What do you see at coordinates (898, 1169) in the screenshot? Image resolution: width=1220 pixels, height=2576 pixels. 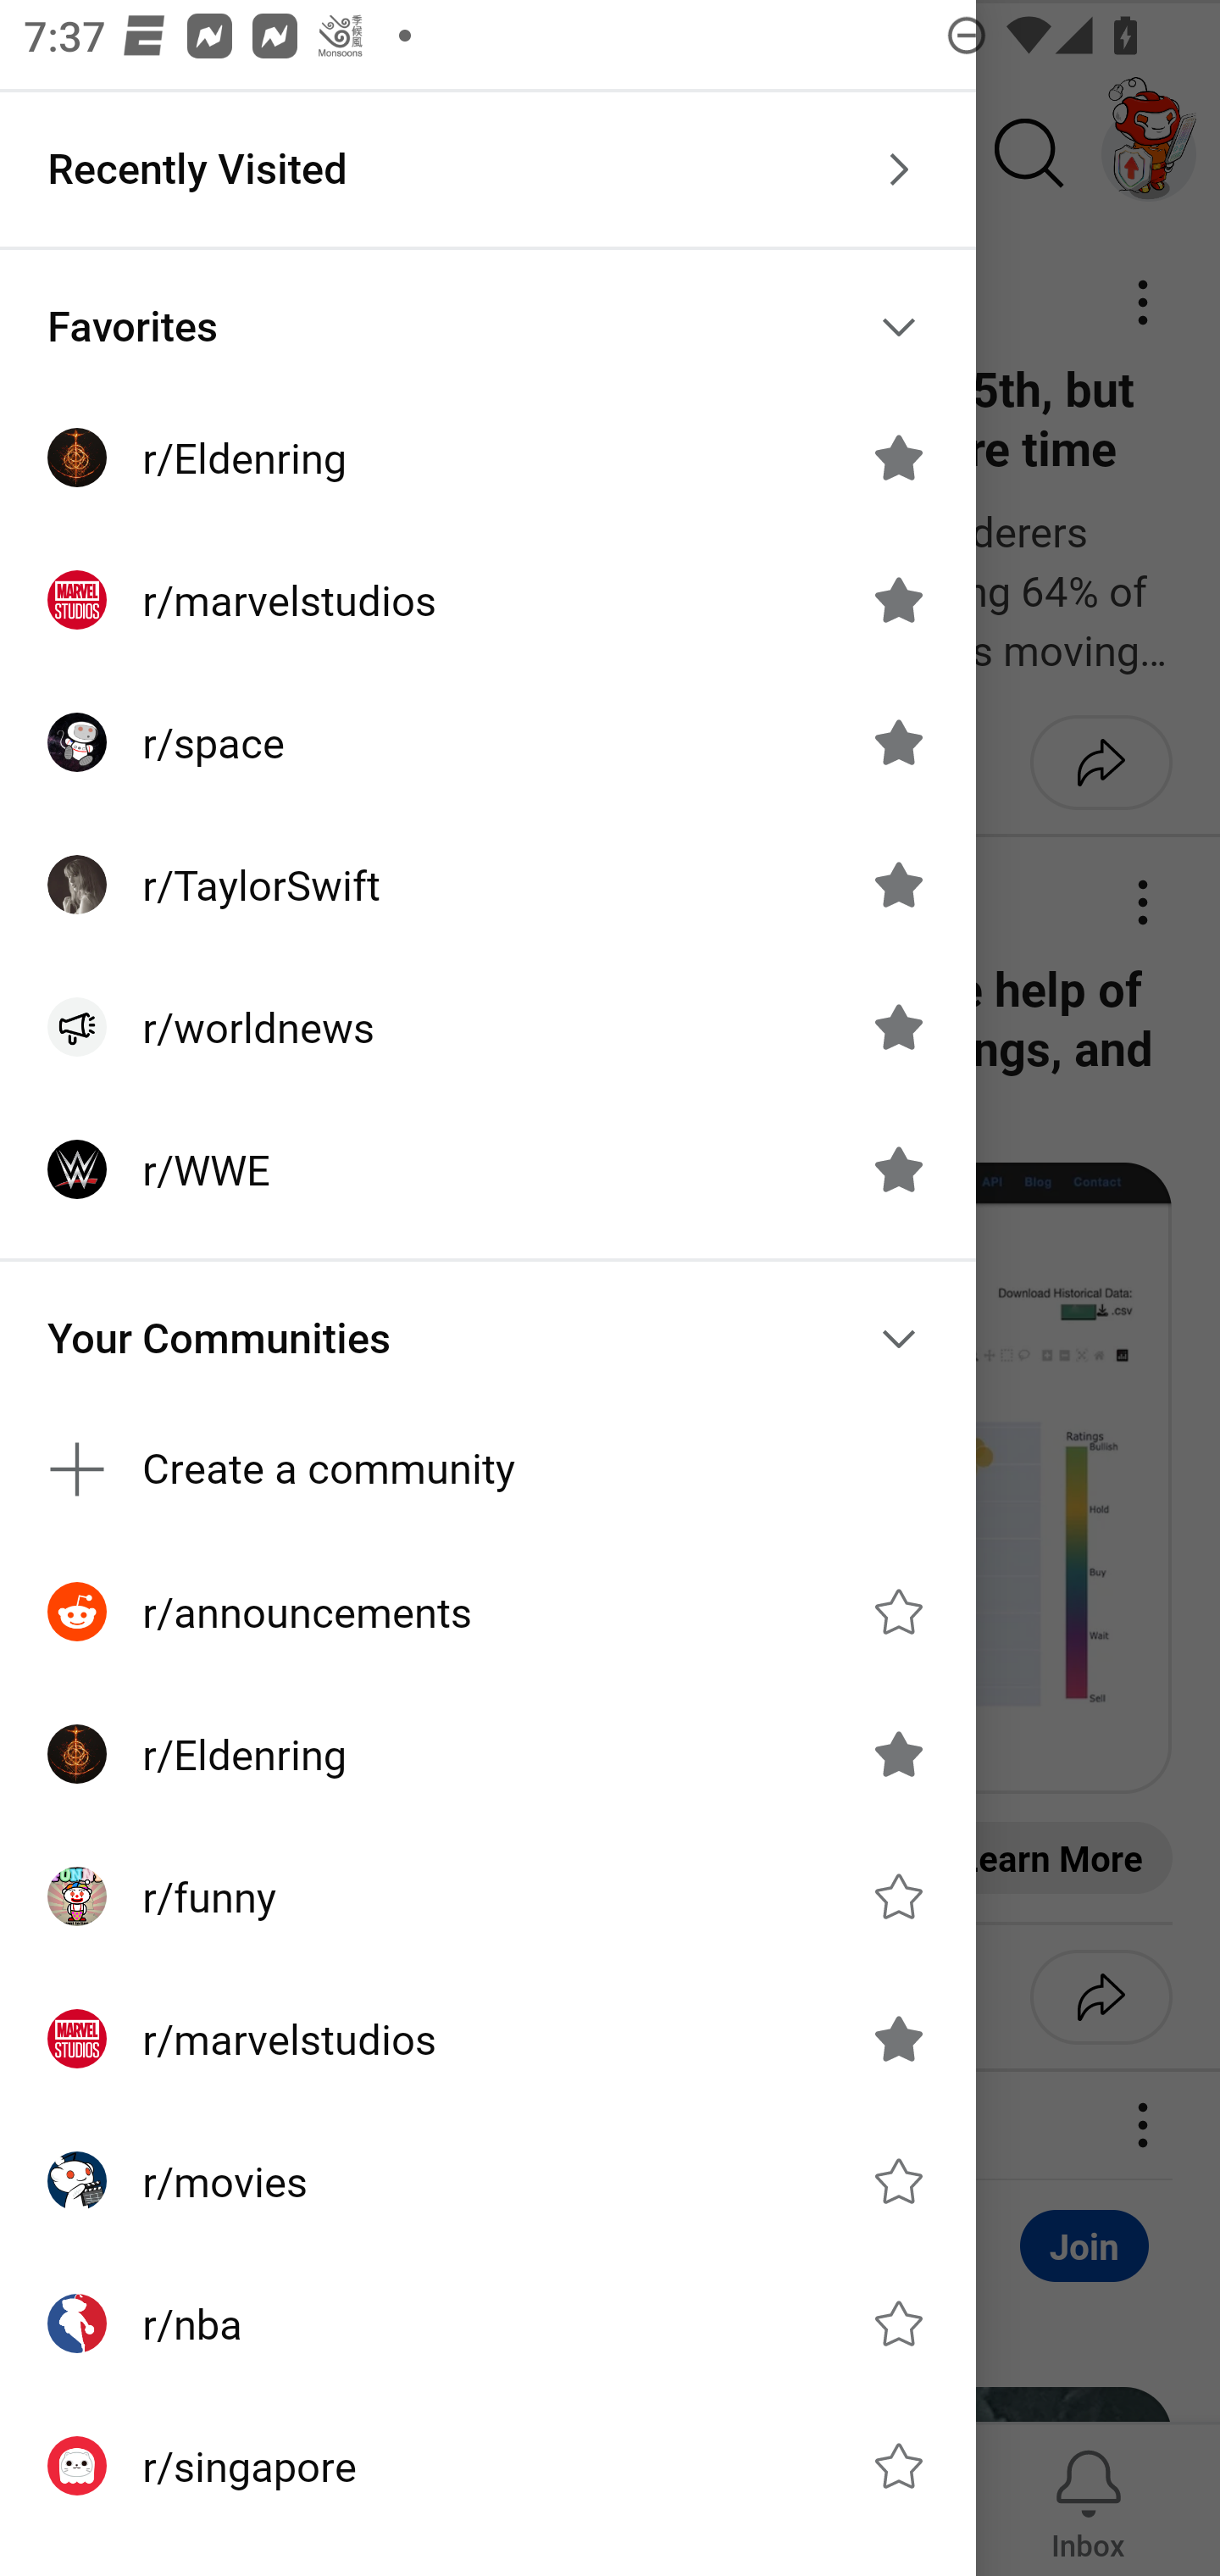 I see `Unfavorite r/WWE` at bounding box center [898, 1169].